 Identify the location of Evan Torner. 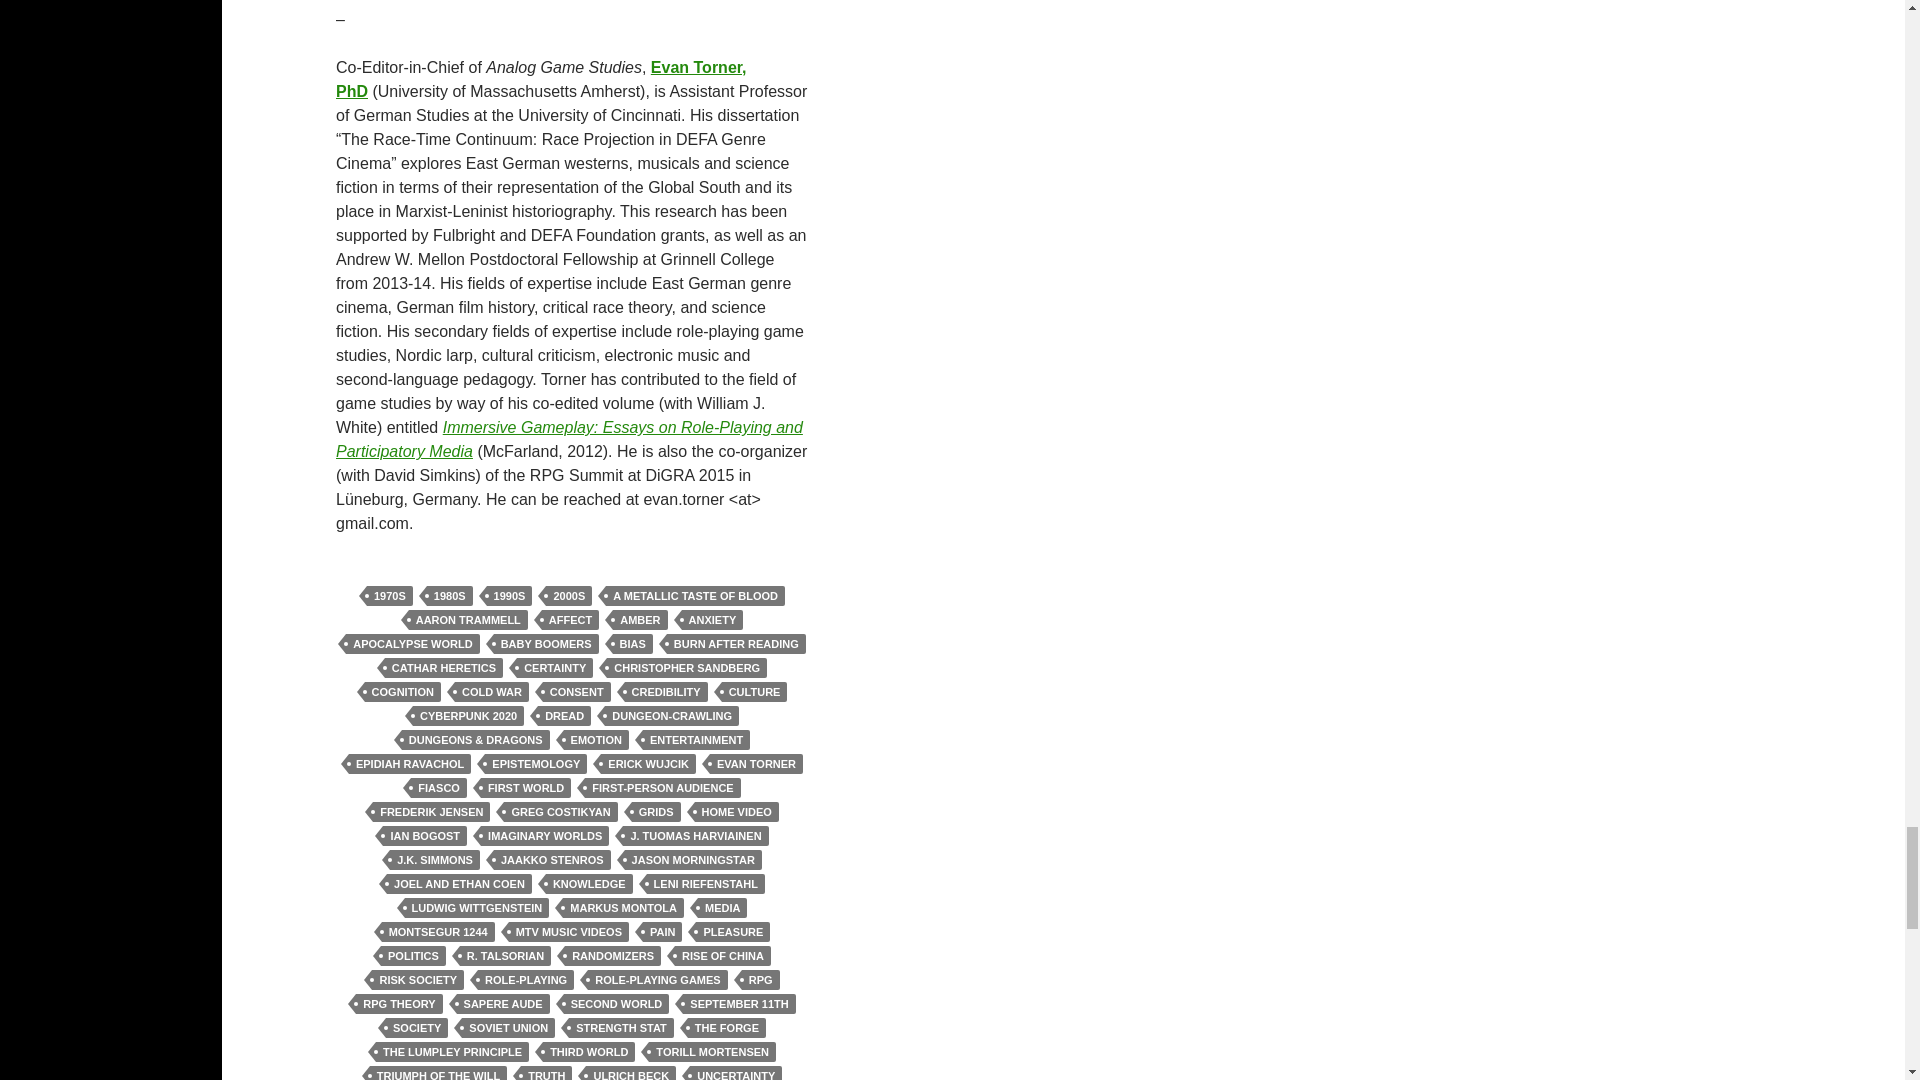
(541, 80).